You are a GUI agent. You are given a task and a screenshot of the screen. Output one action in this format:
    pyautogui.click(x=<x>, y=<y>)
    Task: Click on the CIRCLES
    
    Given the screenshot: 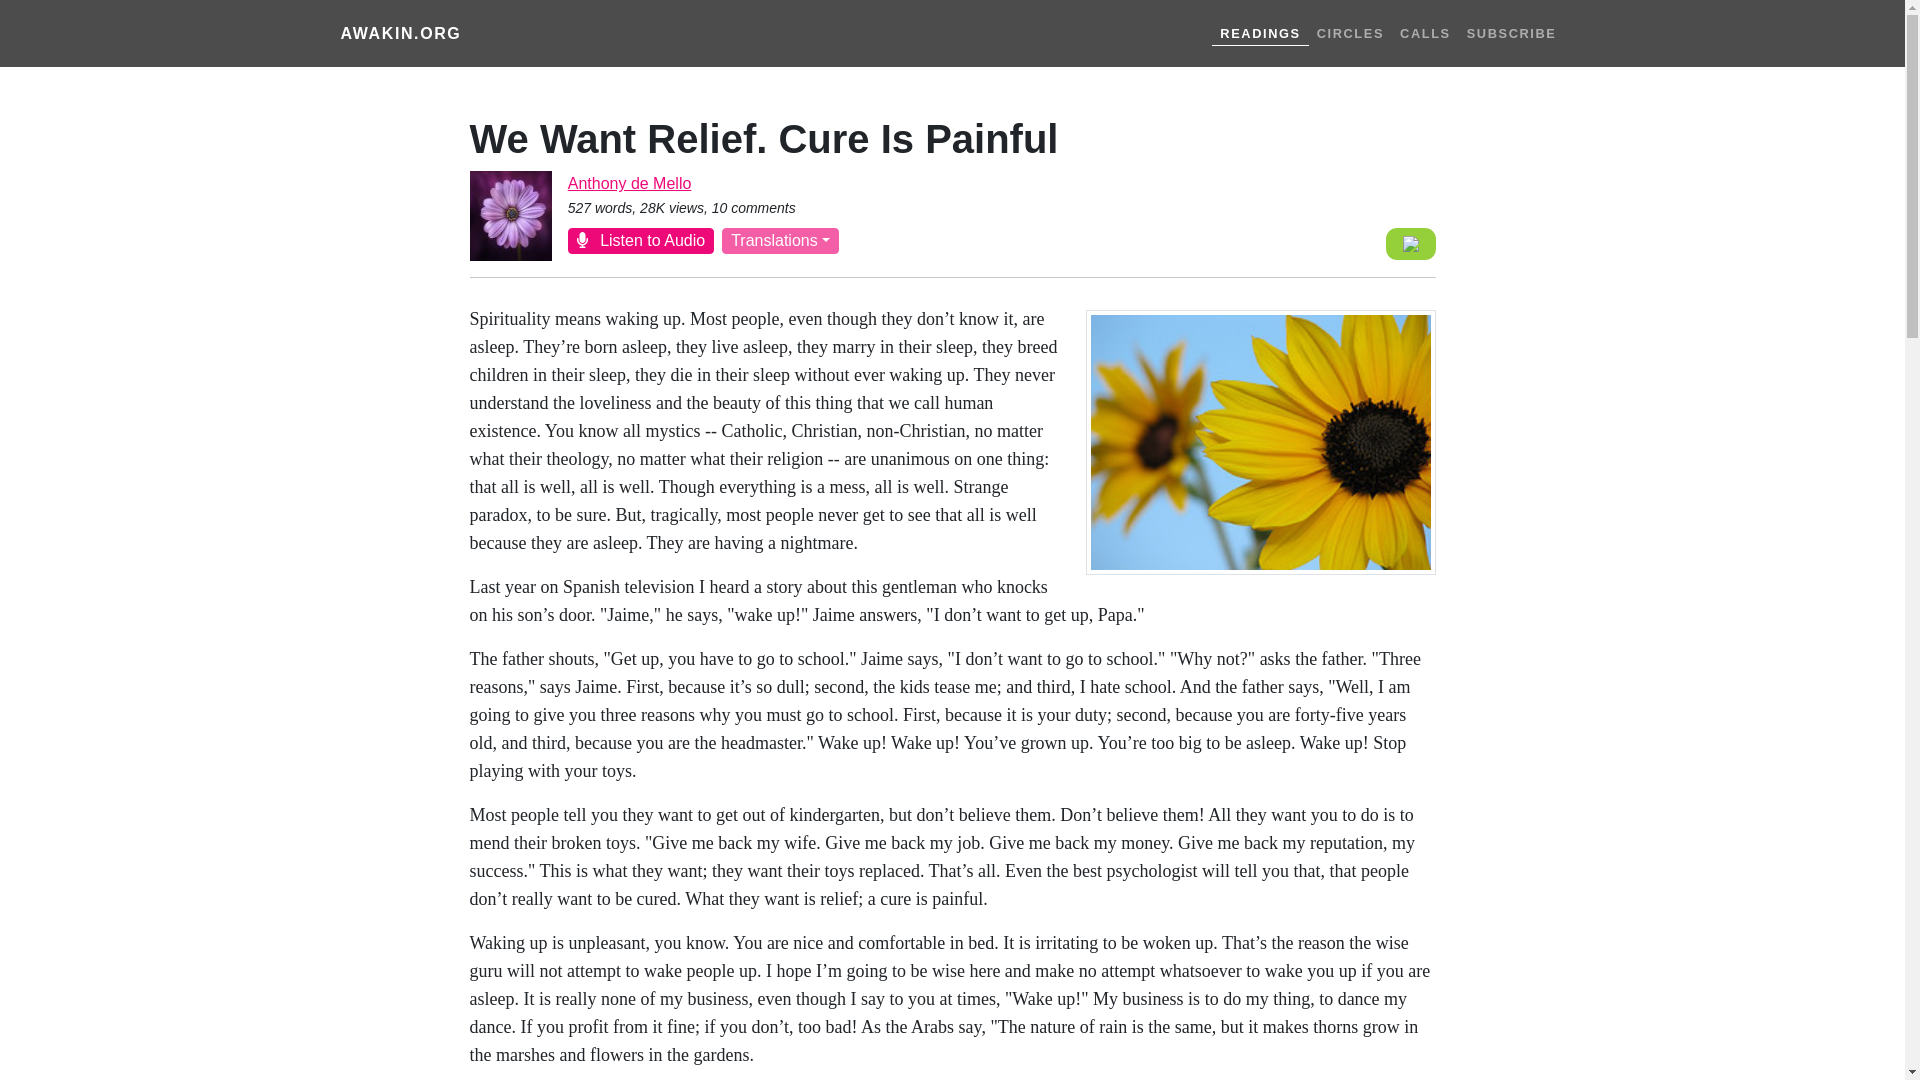 What is the action you would take?
    pyautogui.click(x=1350, y=33)
    